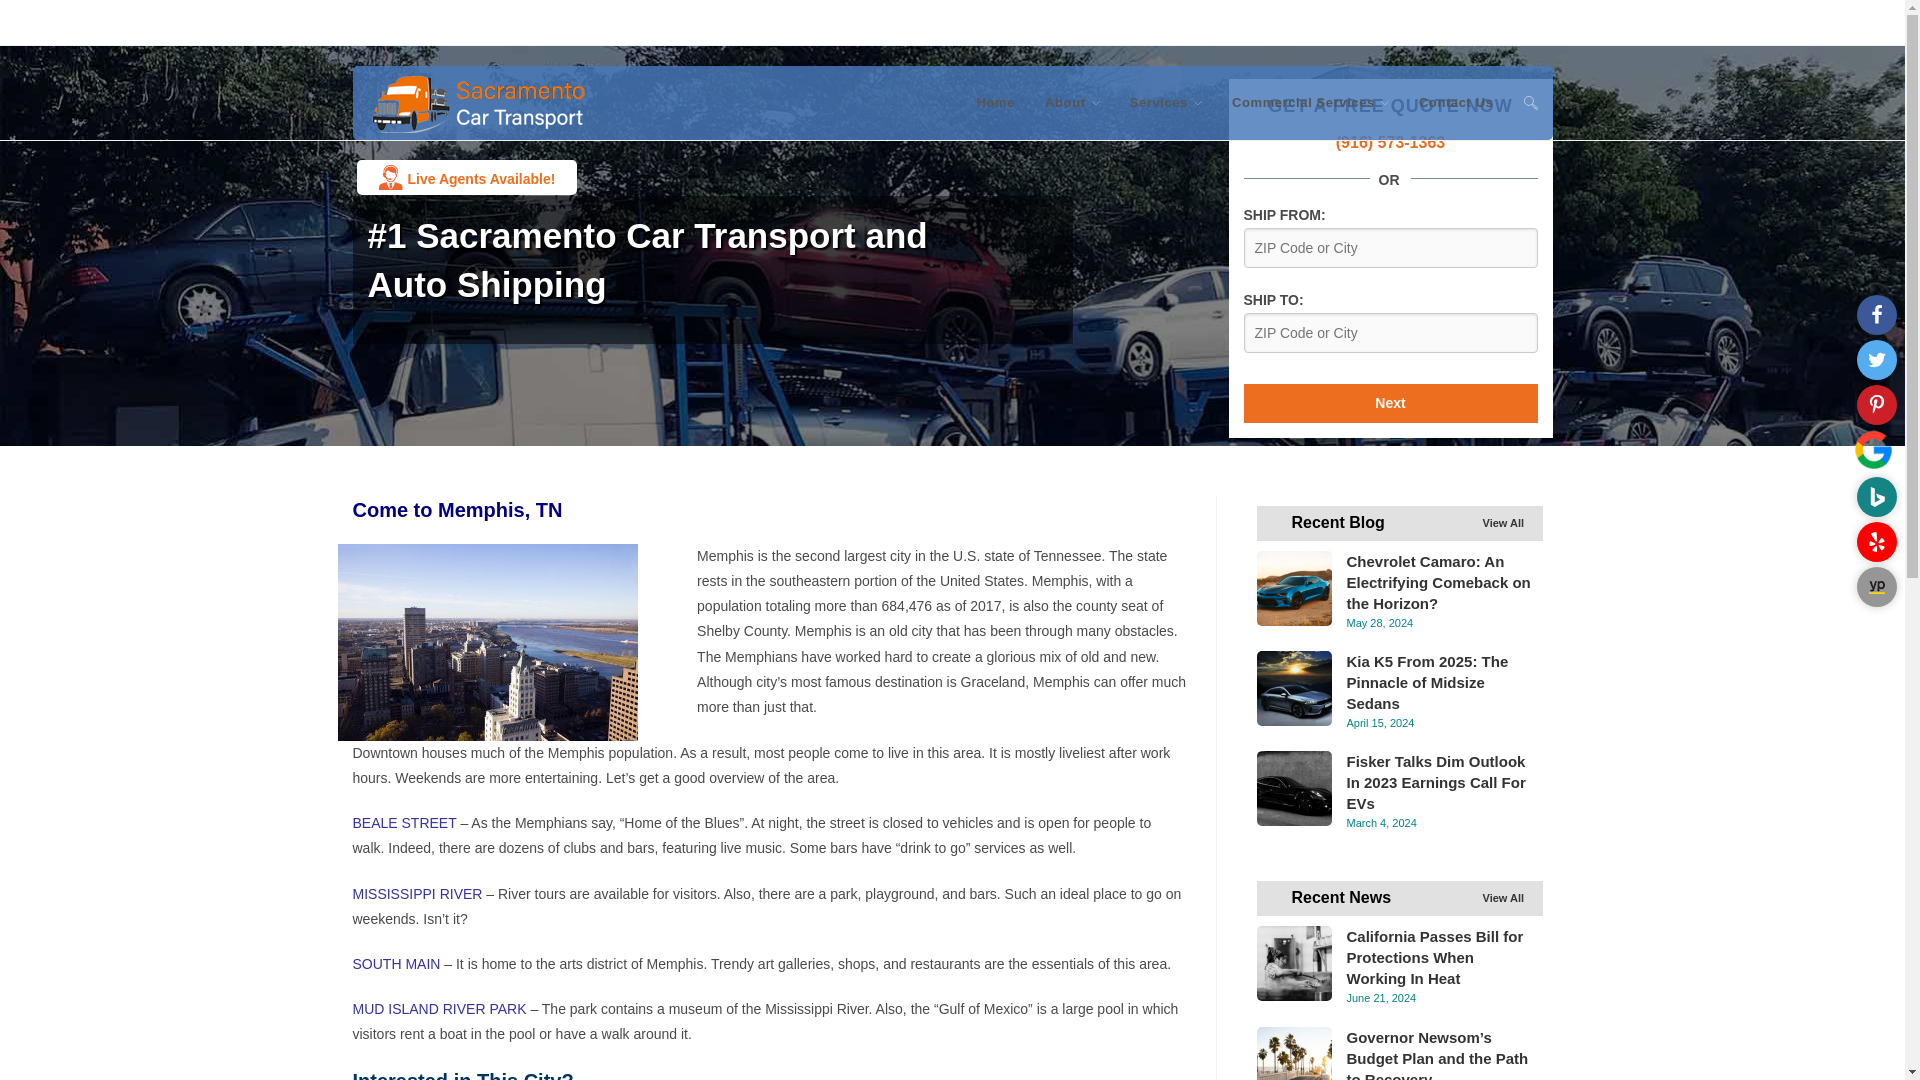 The width and height of the screenshot is (1920, 1080). Describe the element at coordinates (1310, 102) in the screenshot. I see `Commercial Services` at that location.